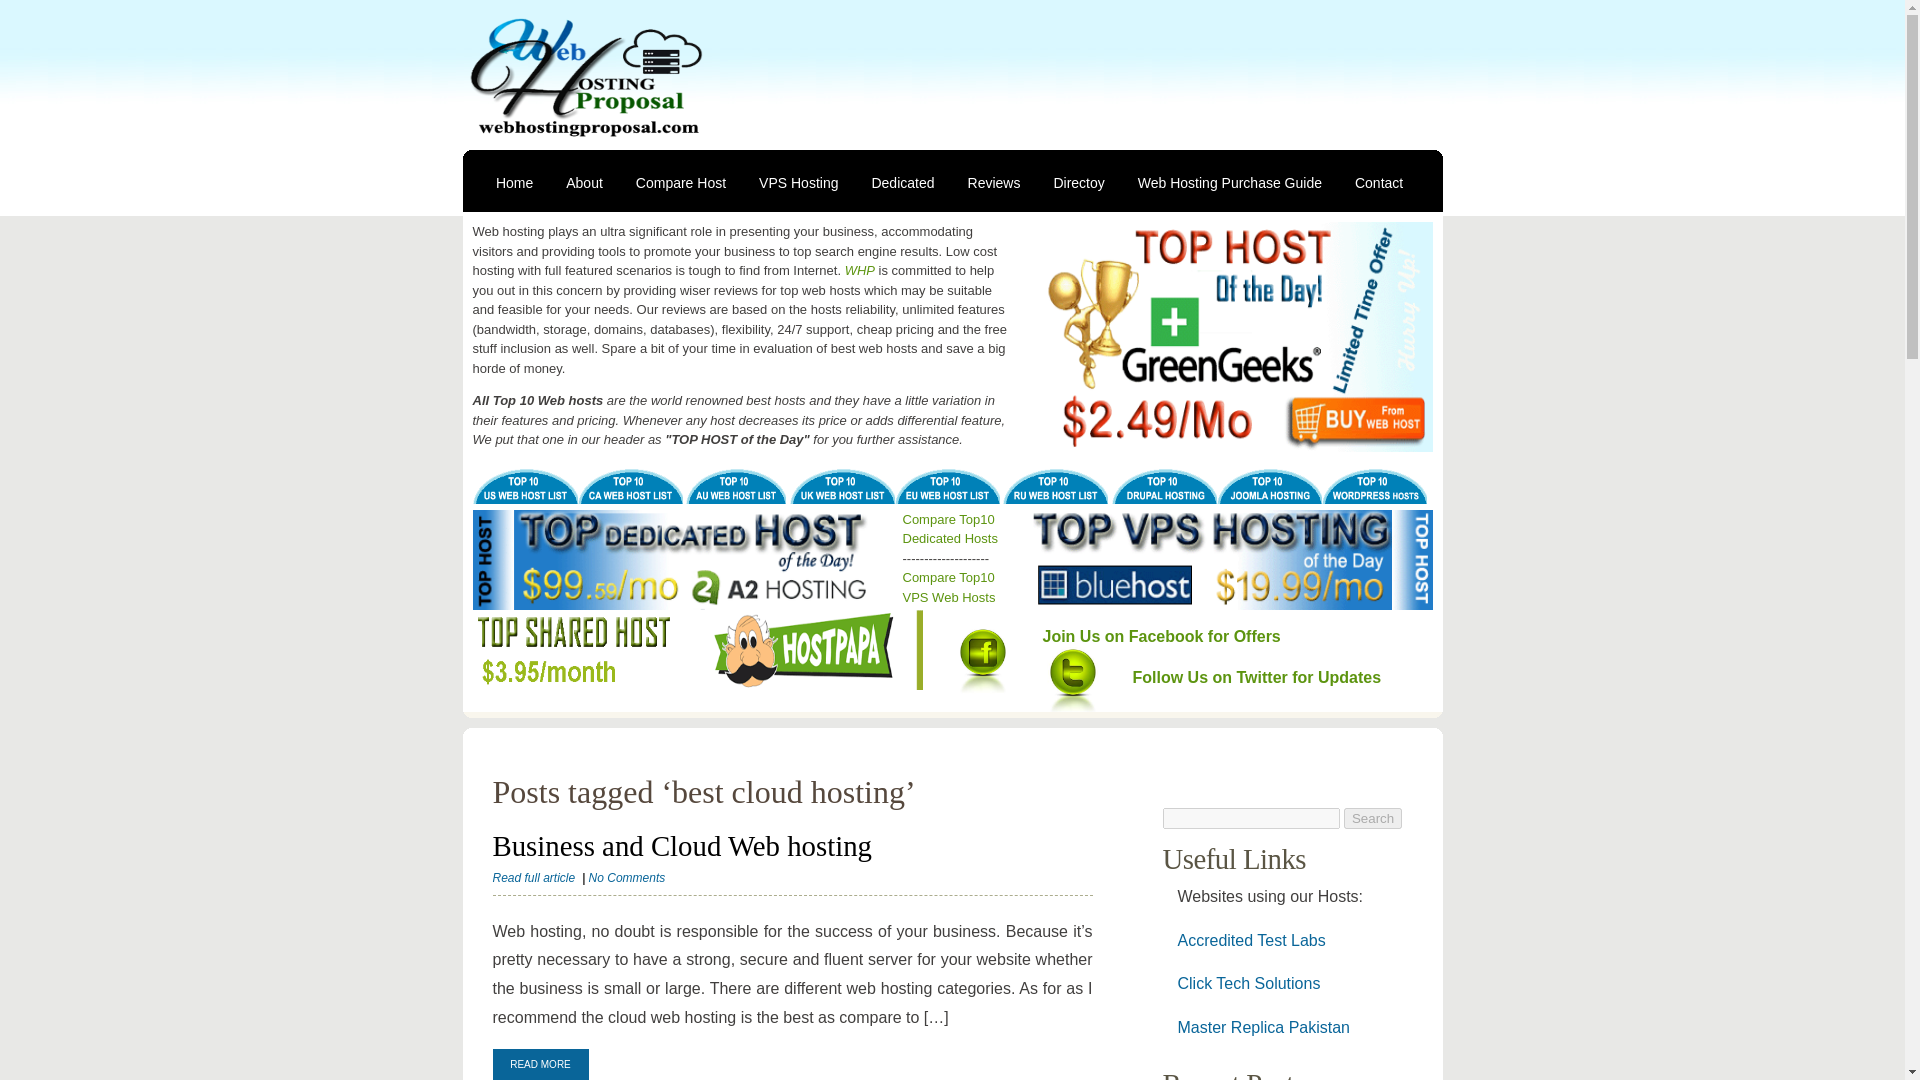  I want to click on VPS Hosting, so click(792, 180).